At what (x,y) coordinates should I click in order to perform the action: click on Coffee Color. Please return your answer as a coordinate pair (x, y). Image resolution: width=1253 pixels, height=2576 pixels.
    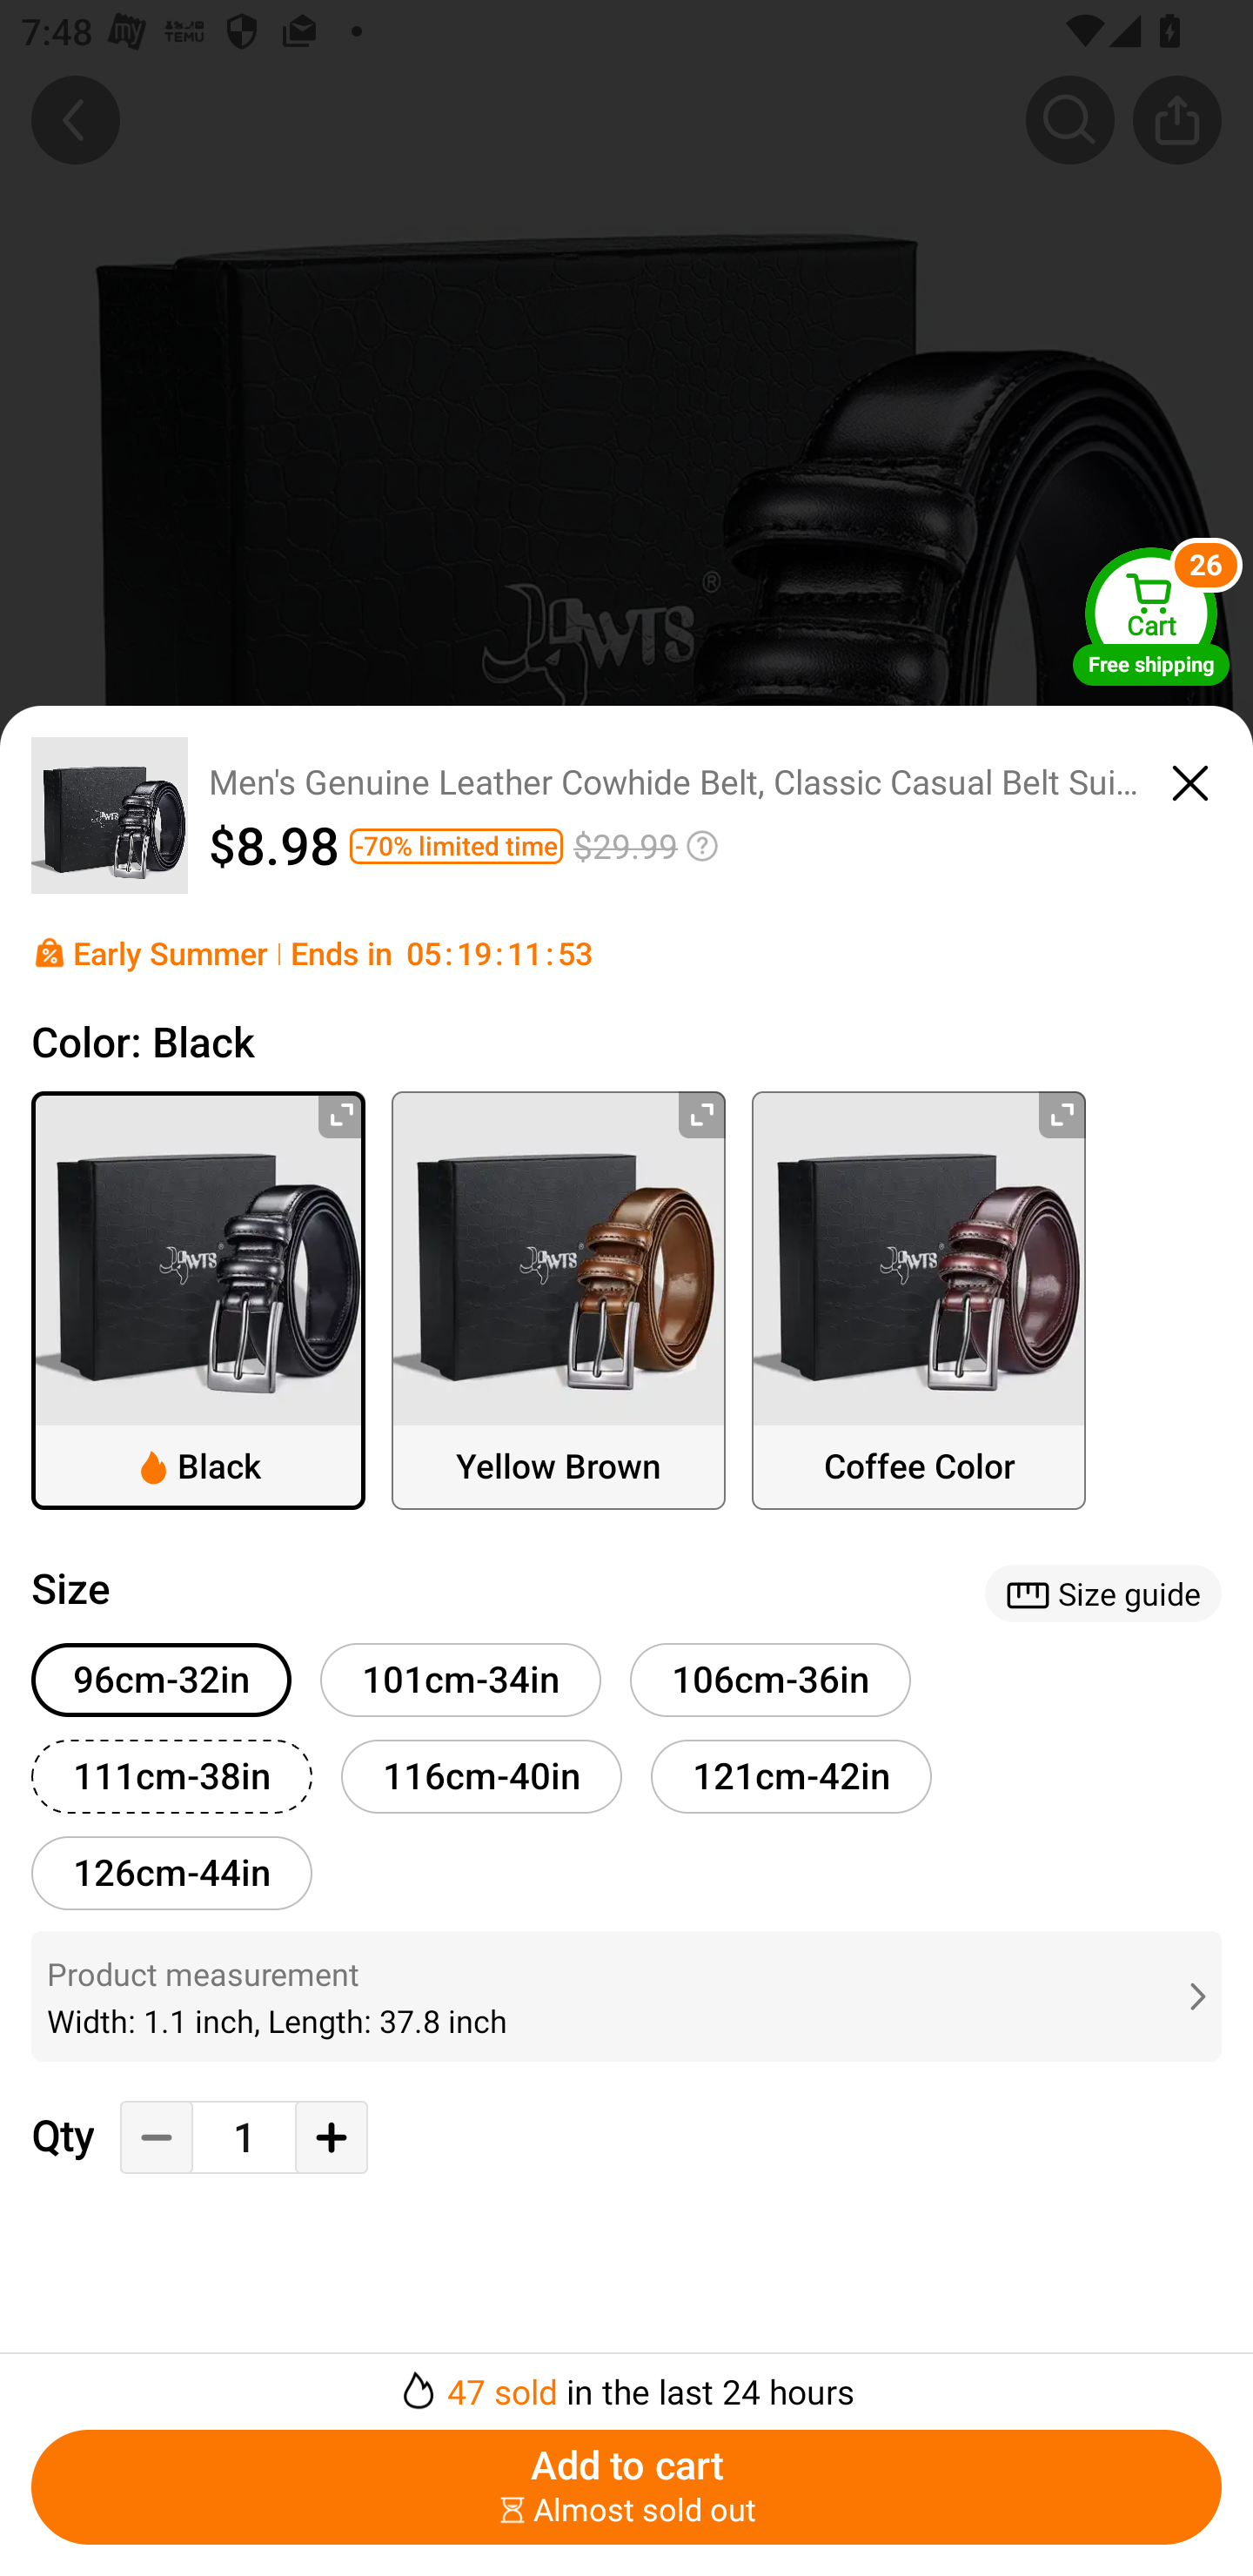
    Looking at the image, I should click on (919, 1300).